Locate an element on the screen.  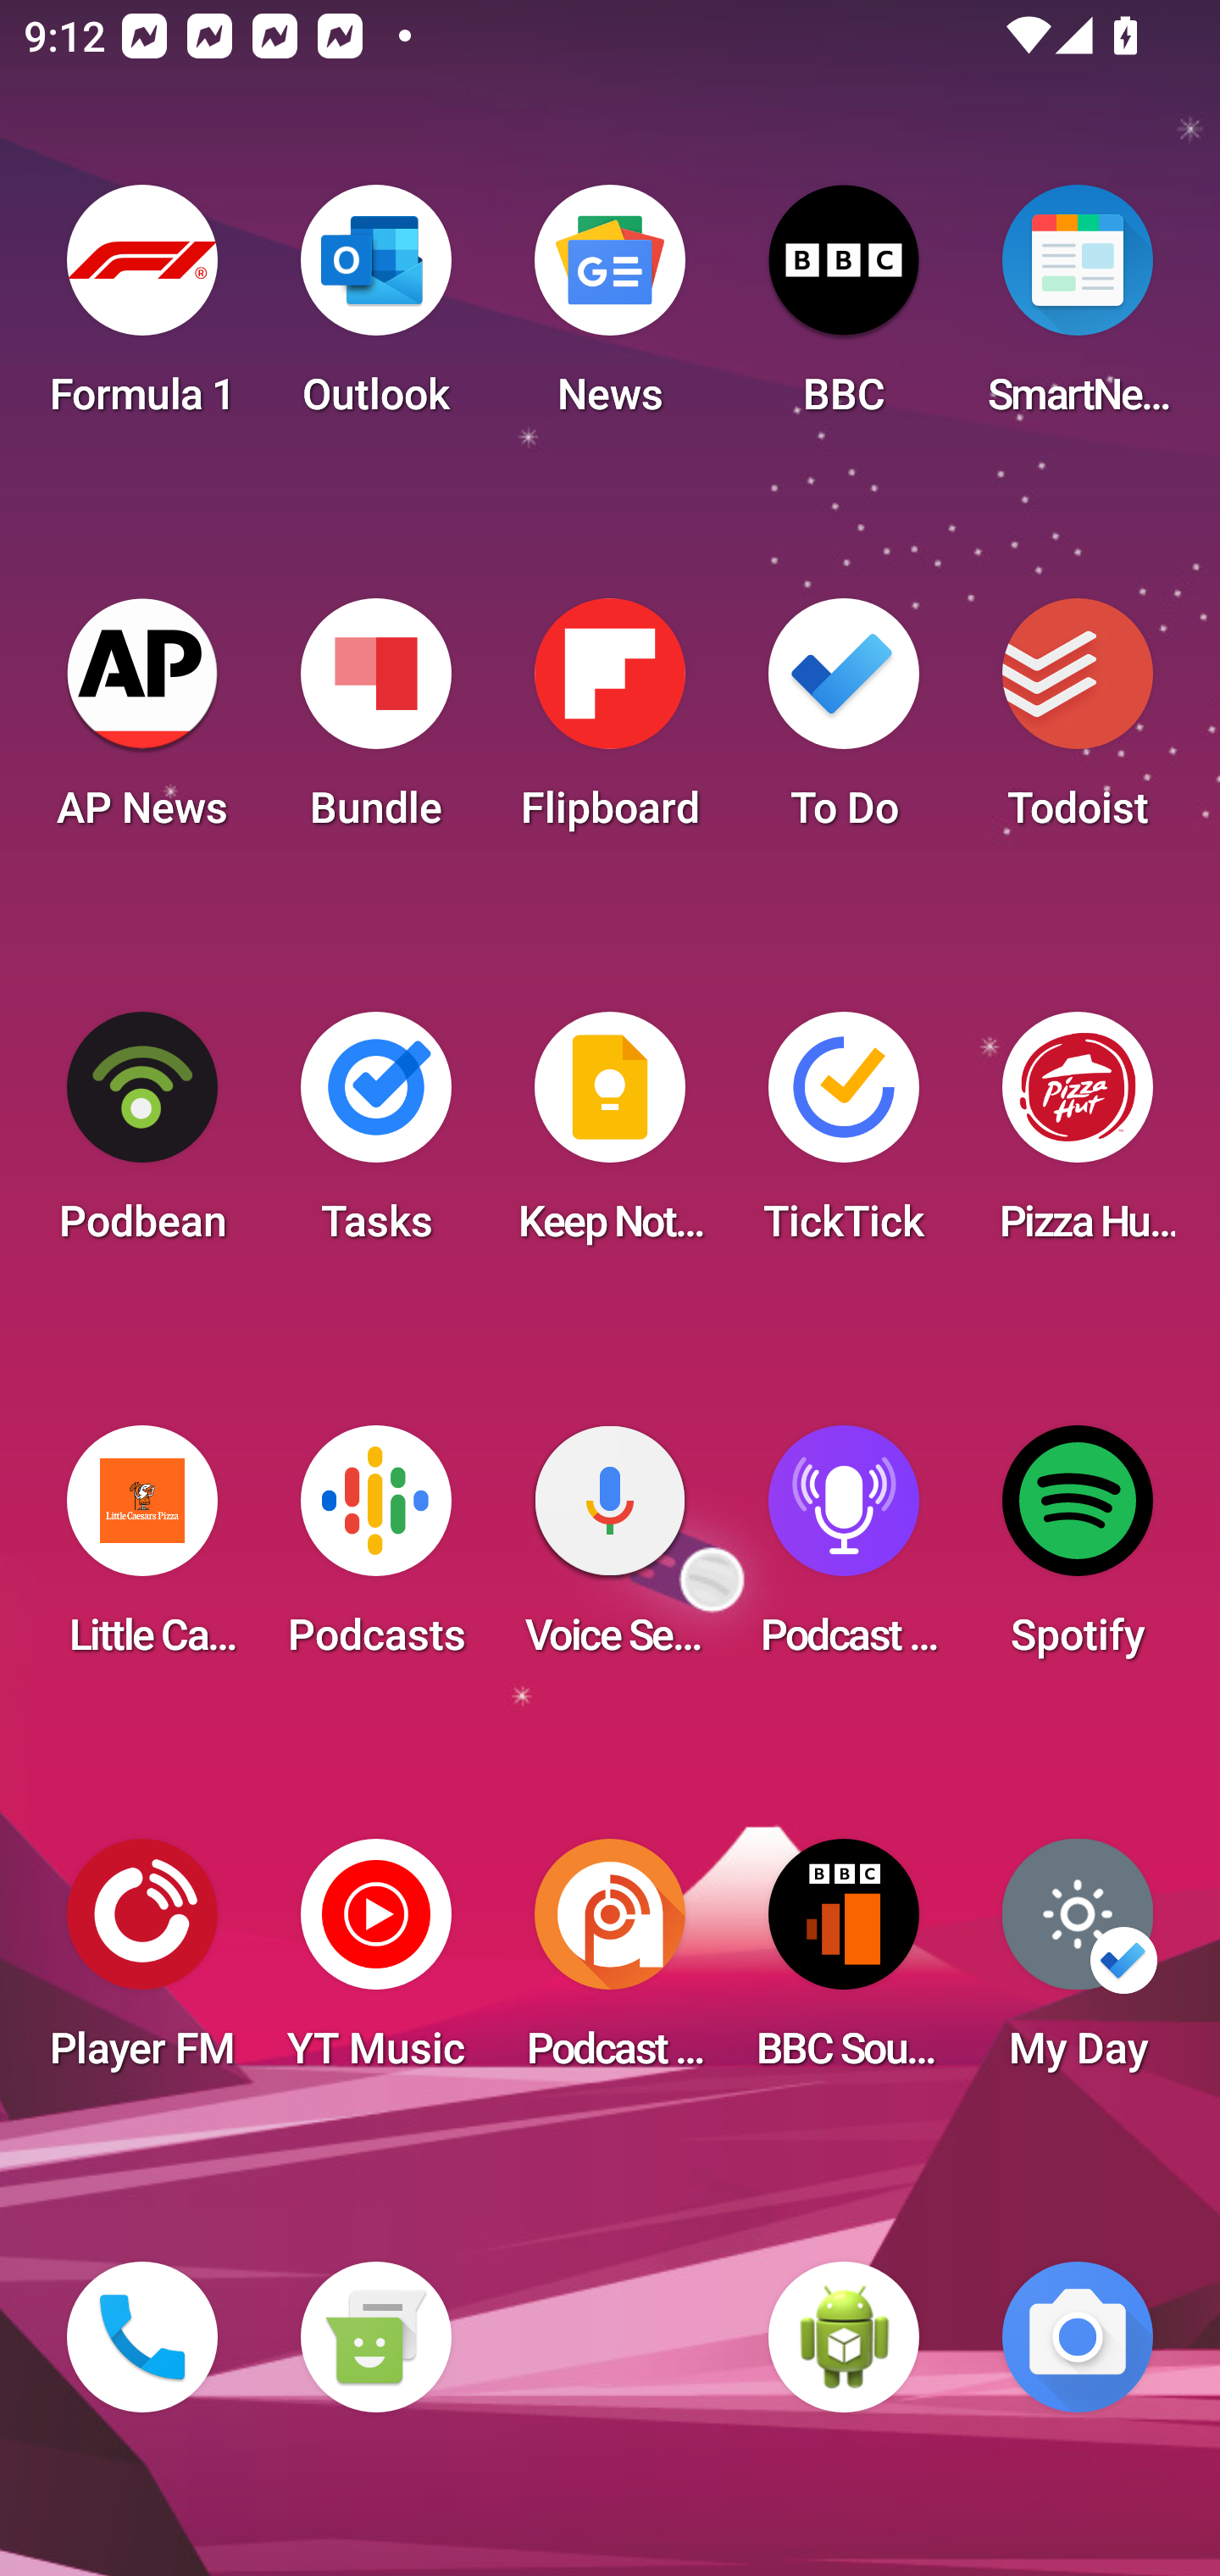
Podcast Addict is located at coordinates (610, 1964).